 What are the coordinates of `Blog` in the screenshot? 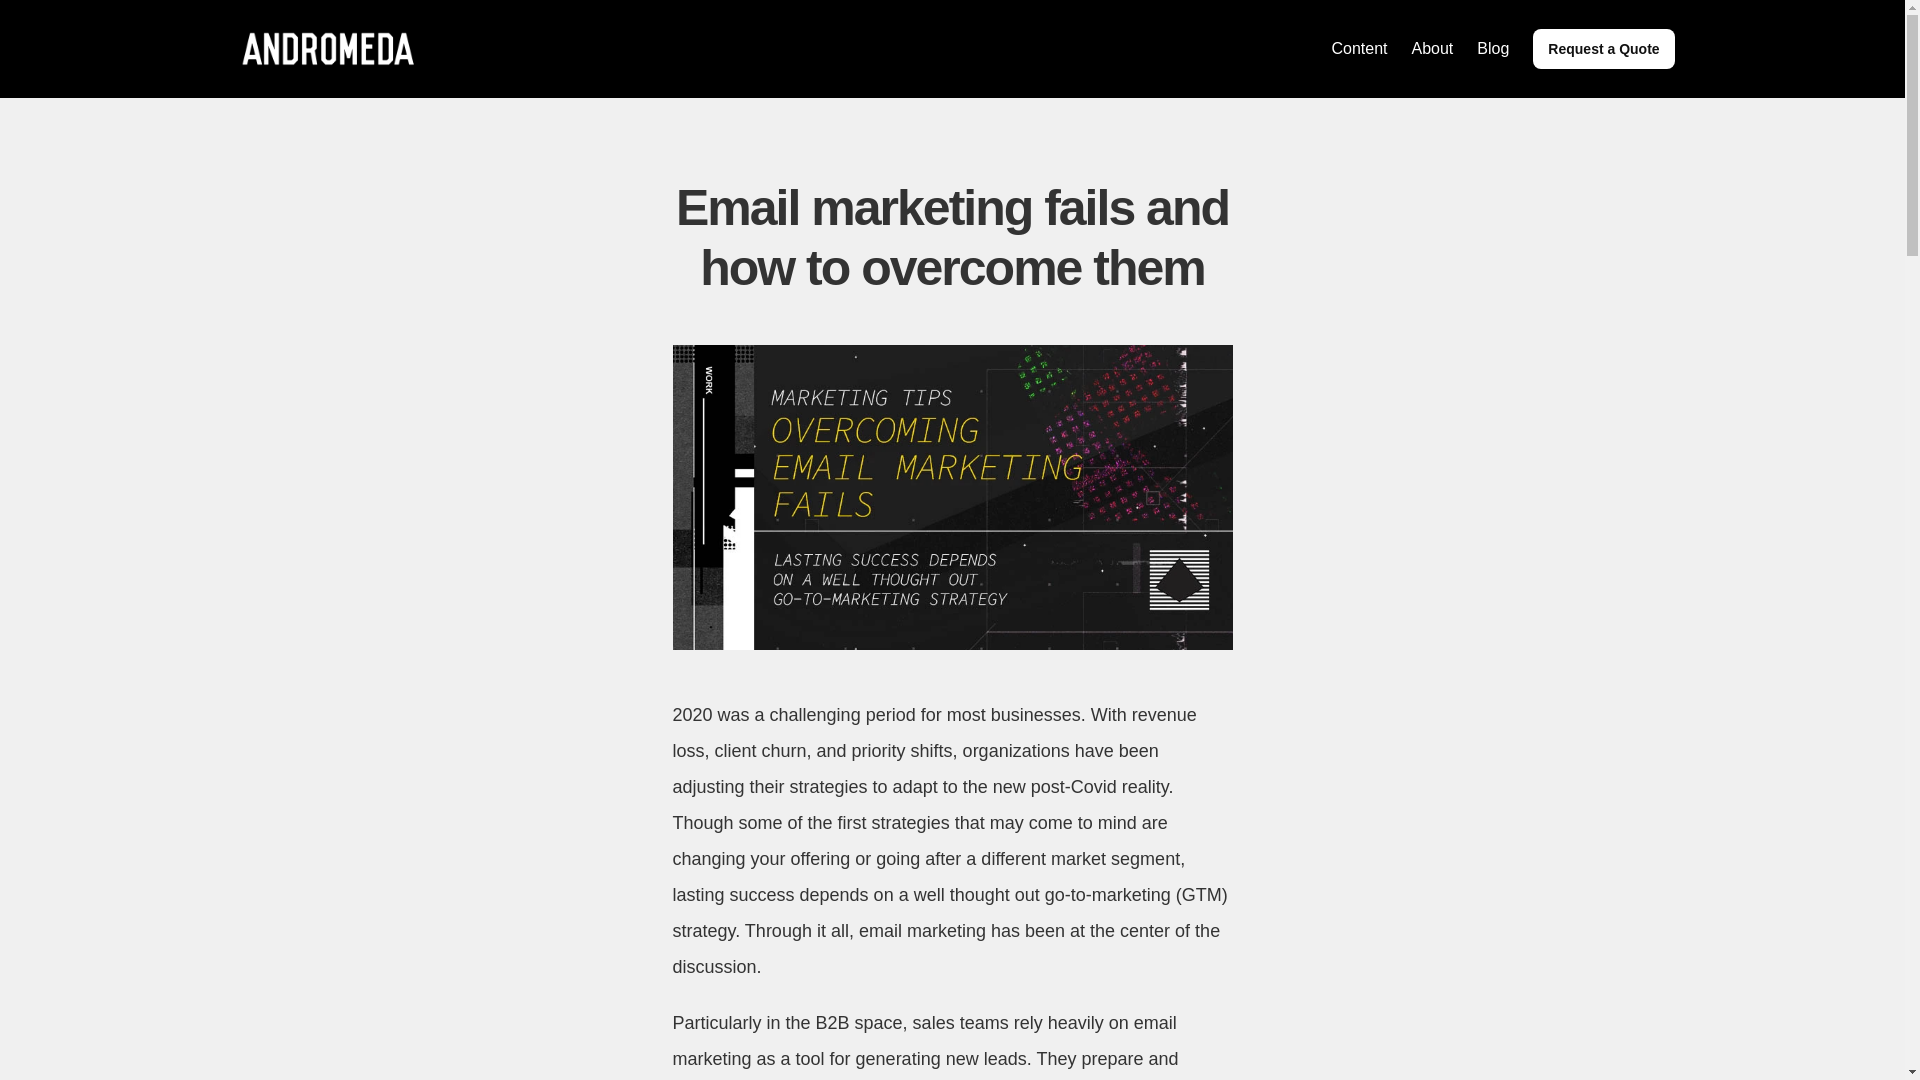 It's located at (1492, 48).